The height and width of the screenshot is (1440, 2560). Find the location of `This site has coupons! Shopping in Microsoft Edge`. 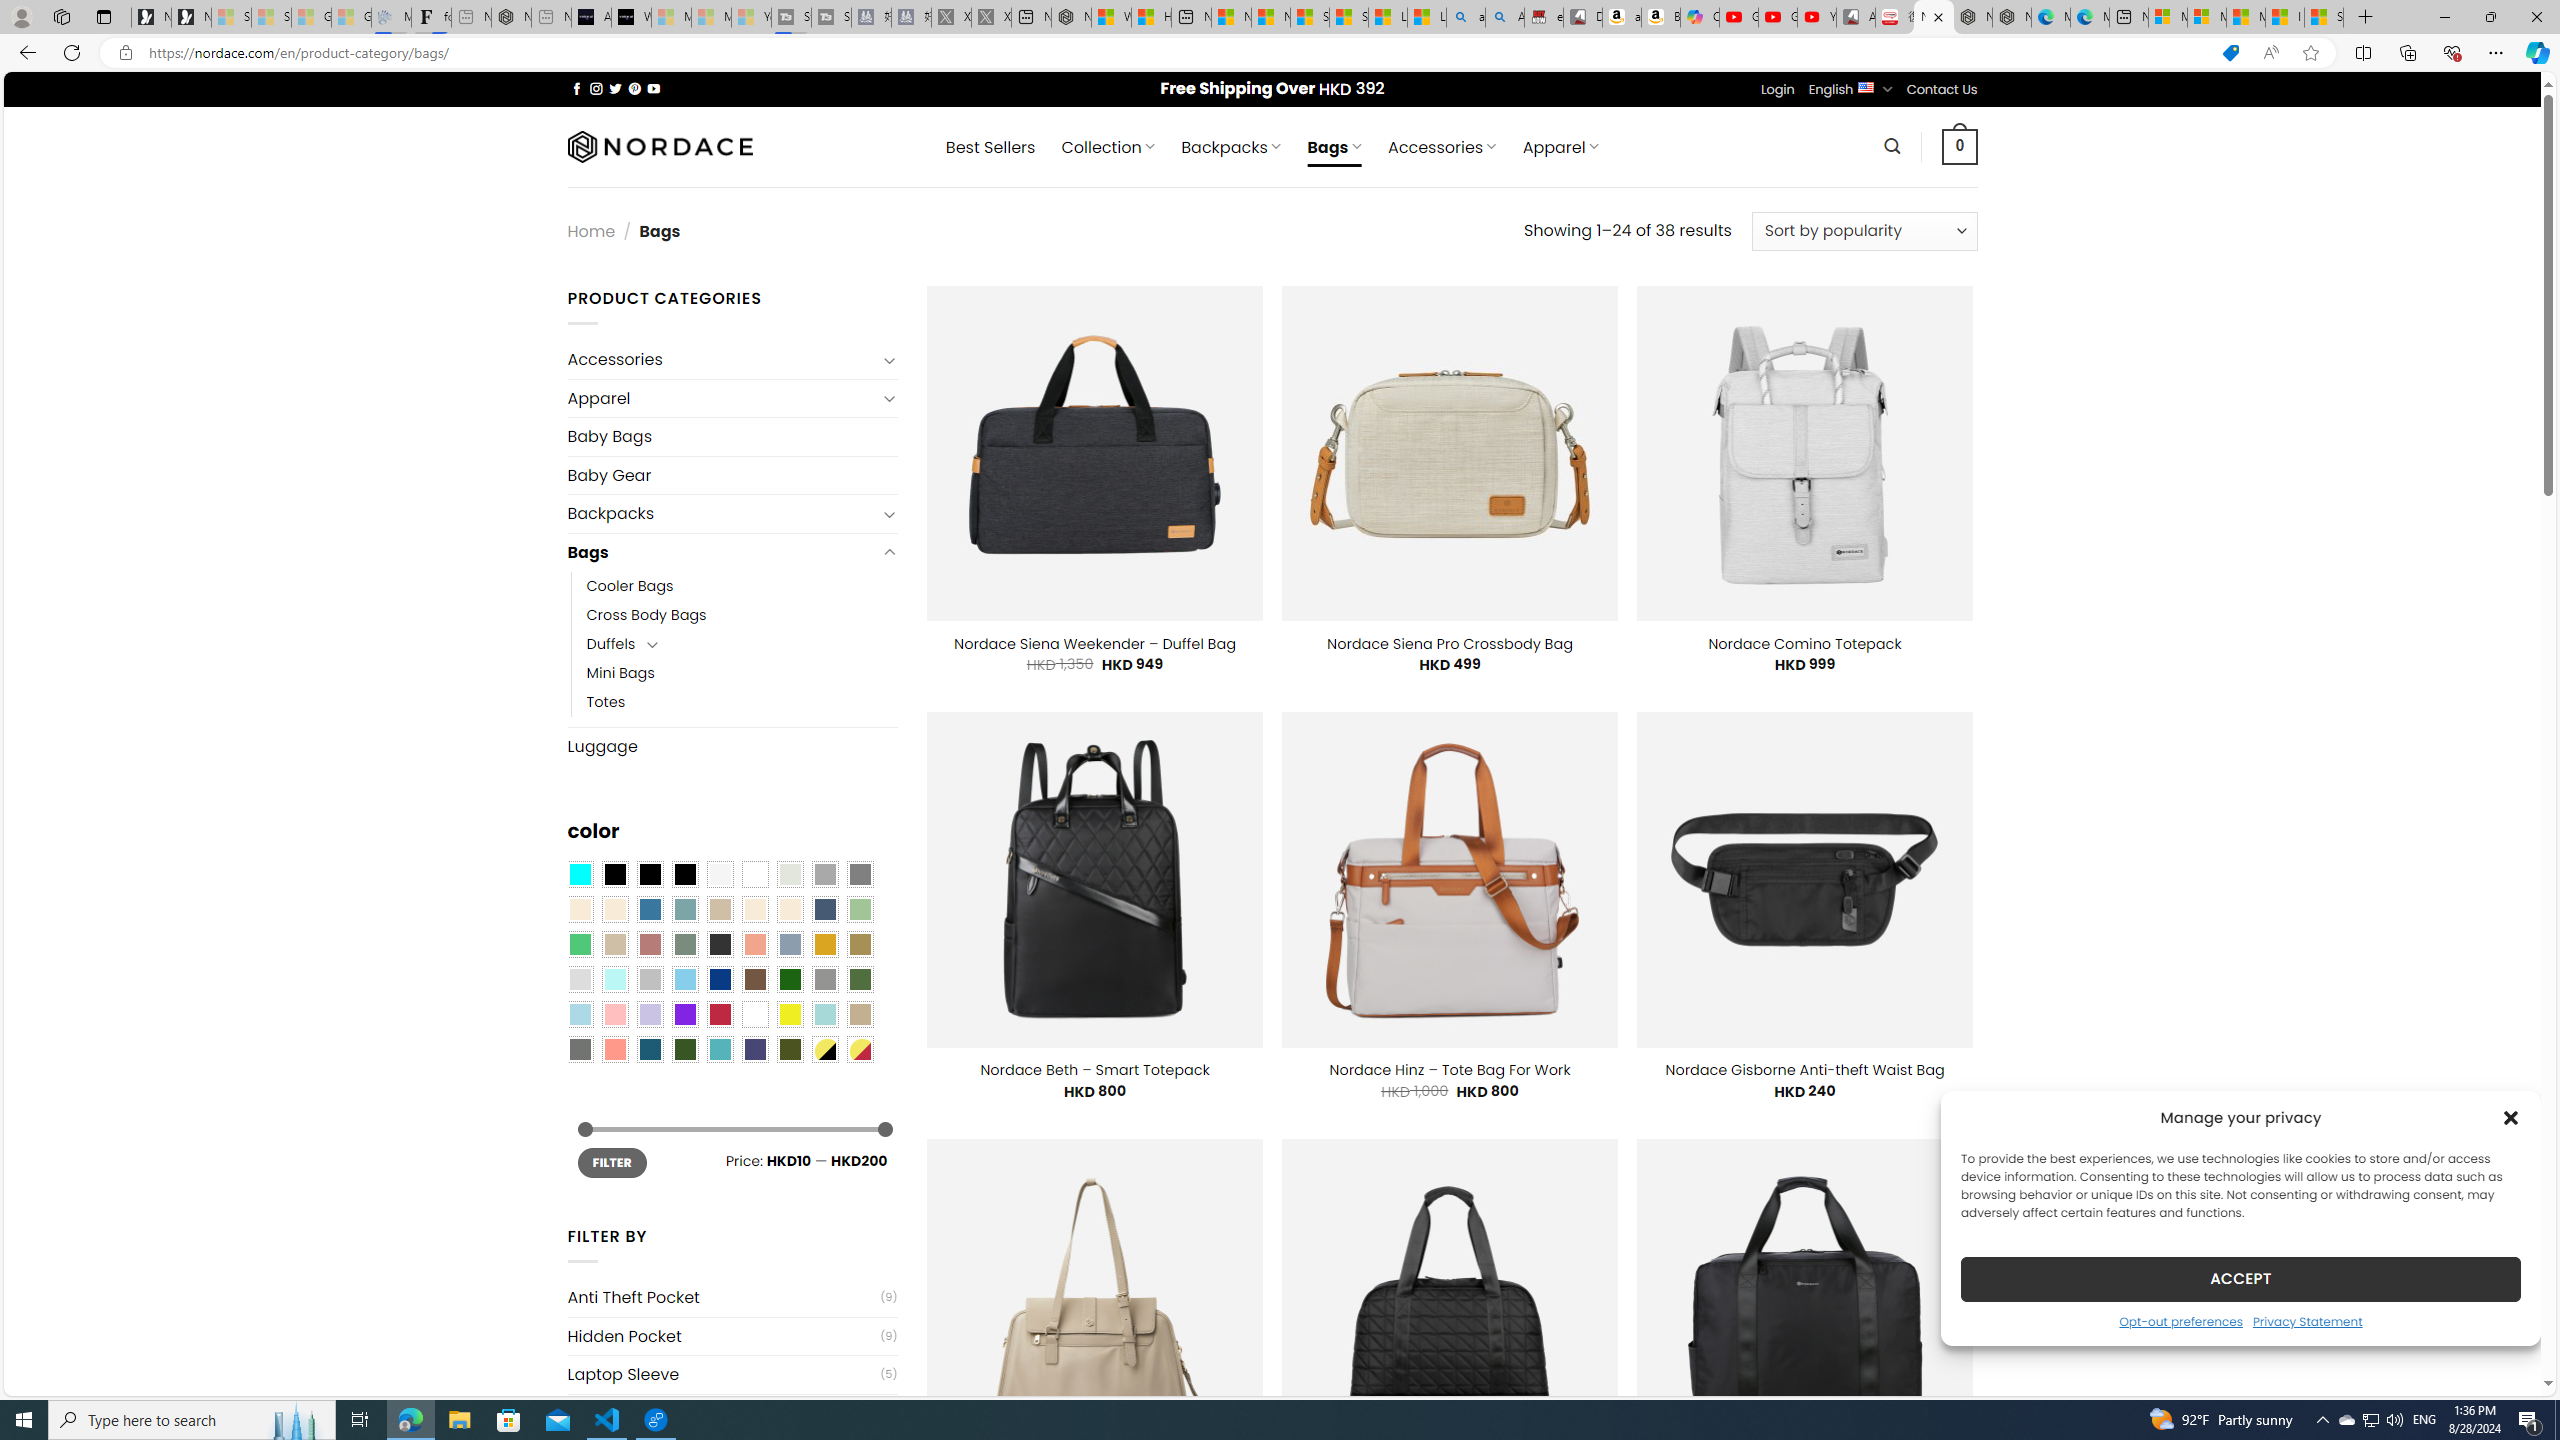

This site has coupons! Shopping in Microsoft Edge is located at coordinates (2230, 53).